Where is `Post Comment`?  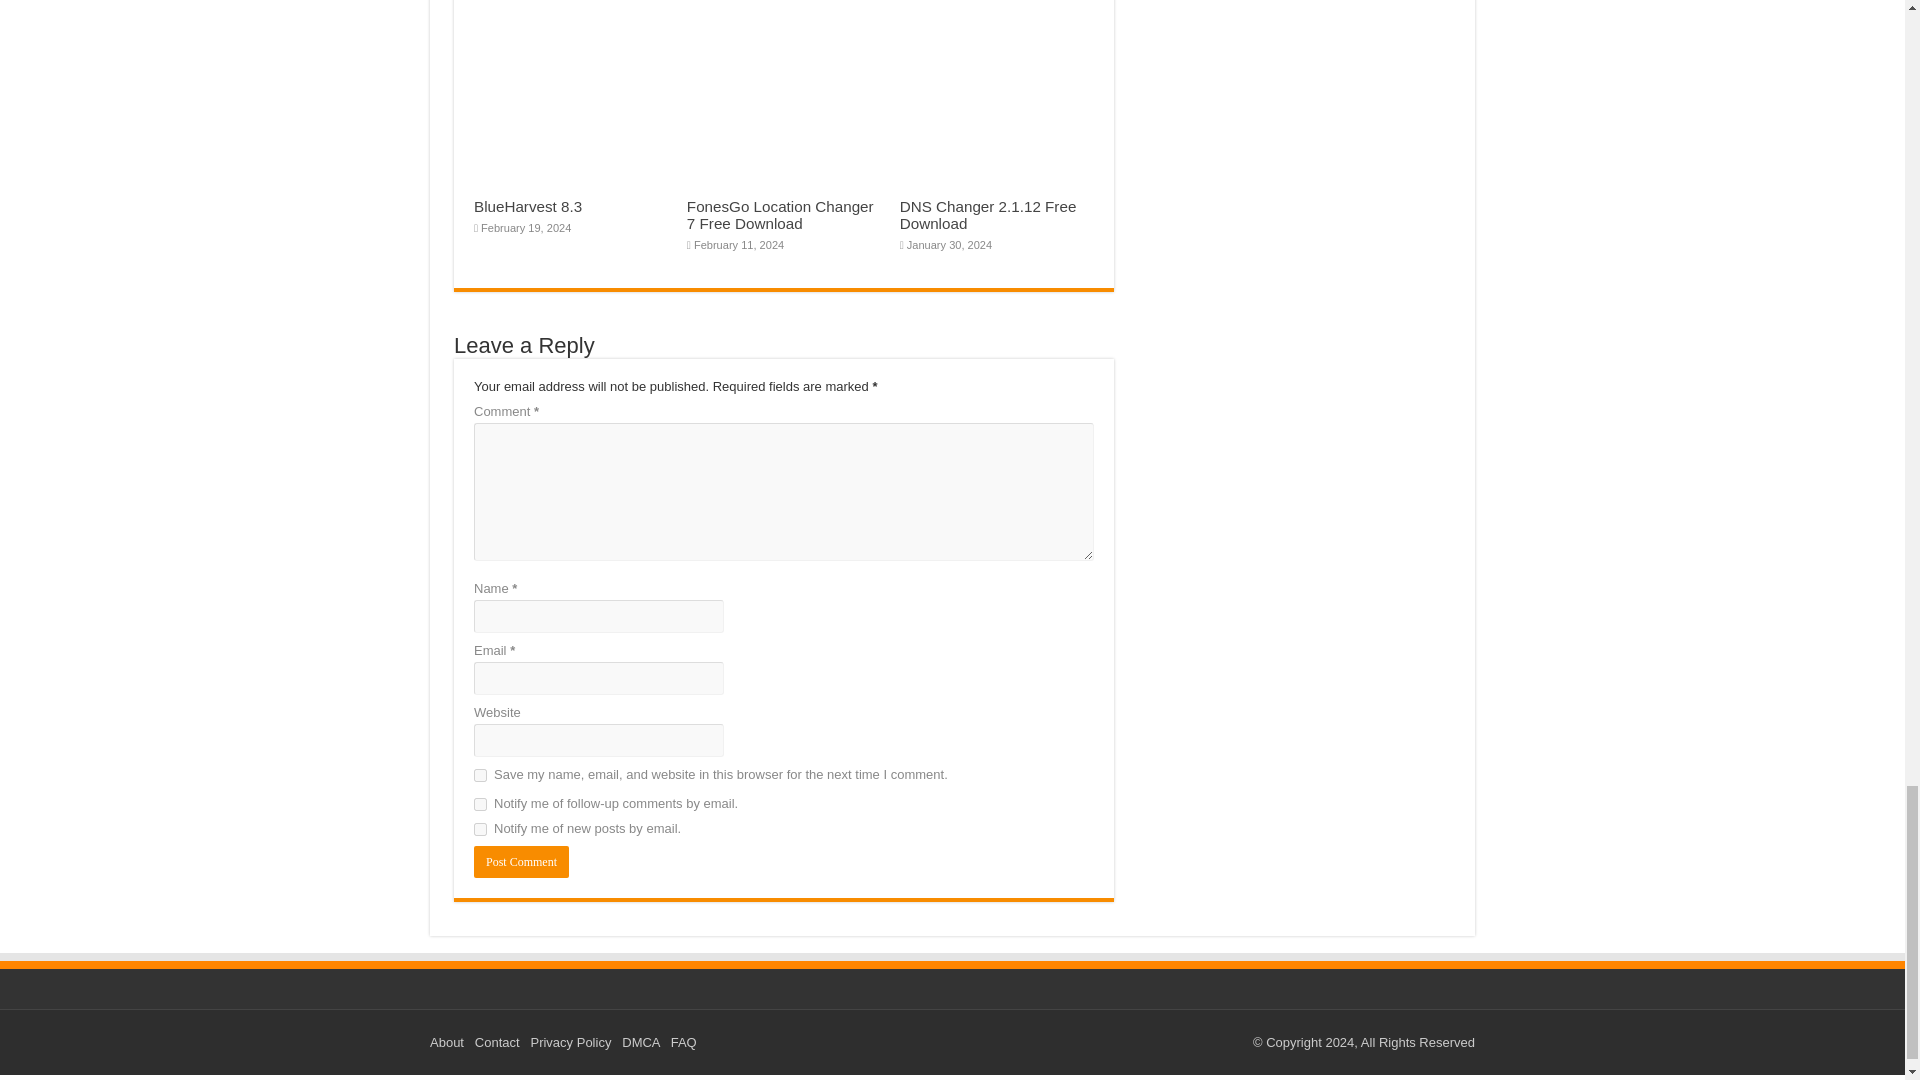
Post Comment is located at coordinates (521, 862).